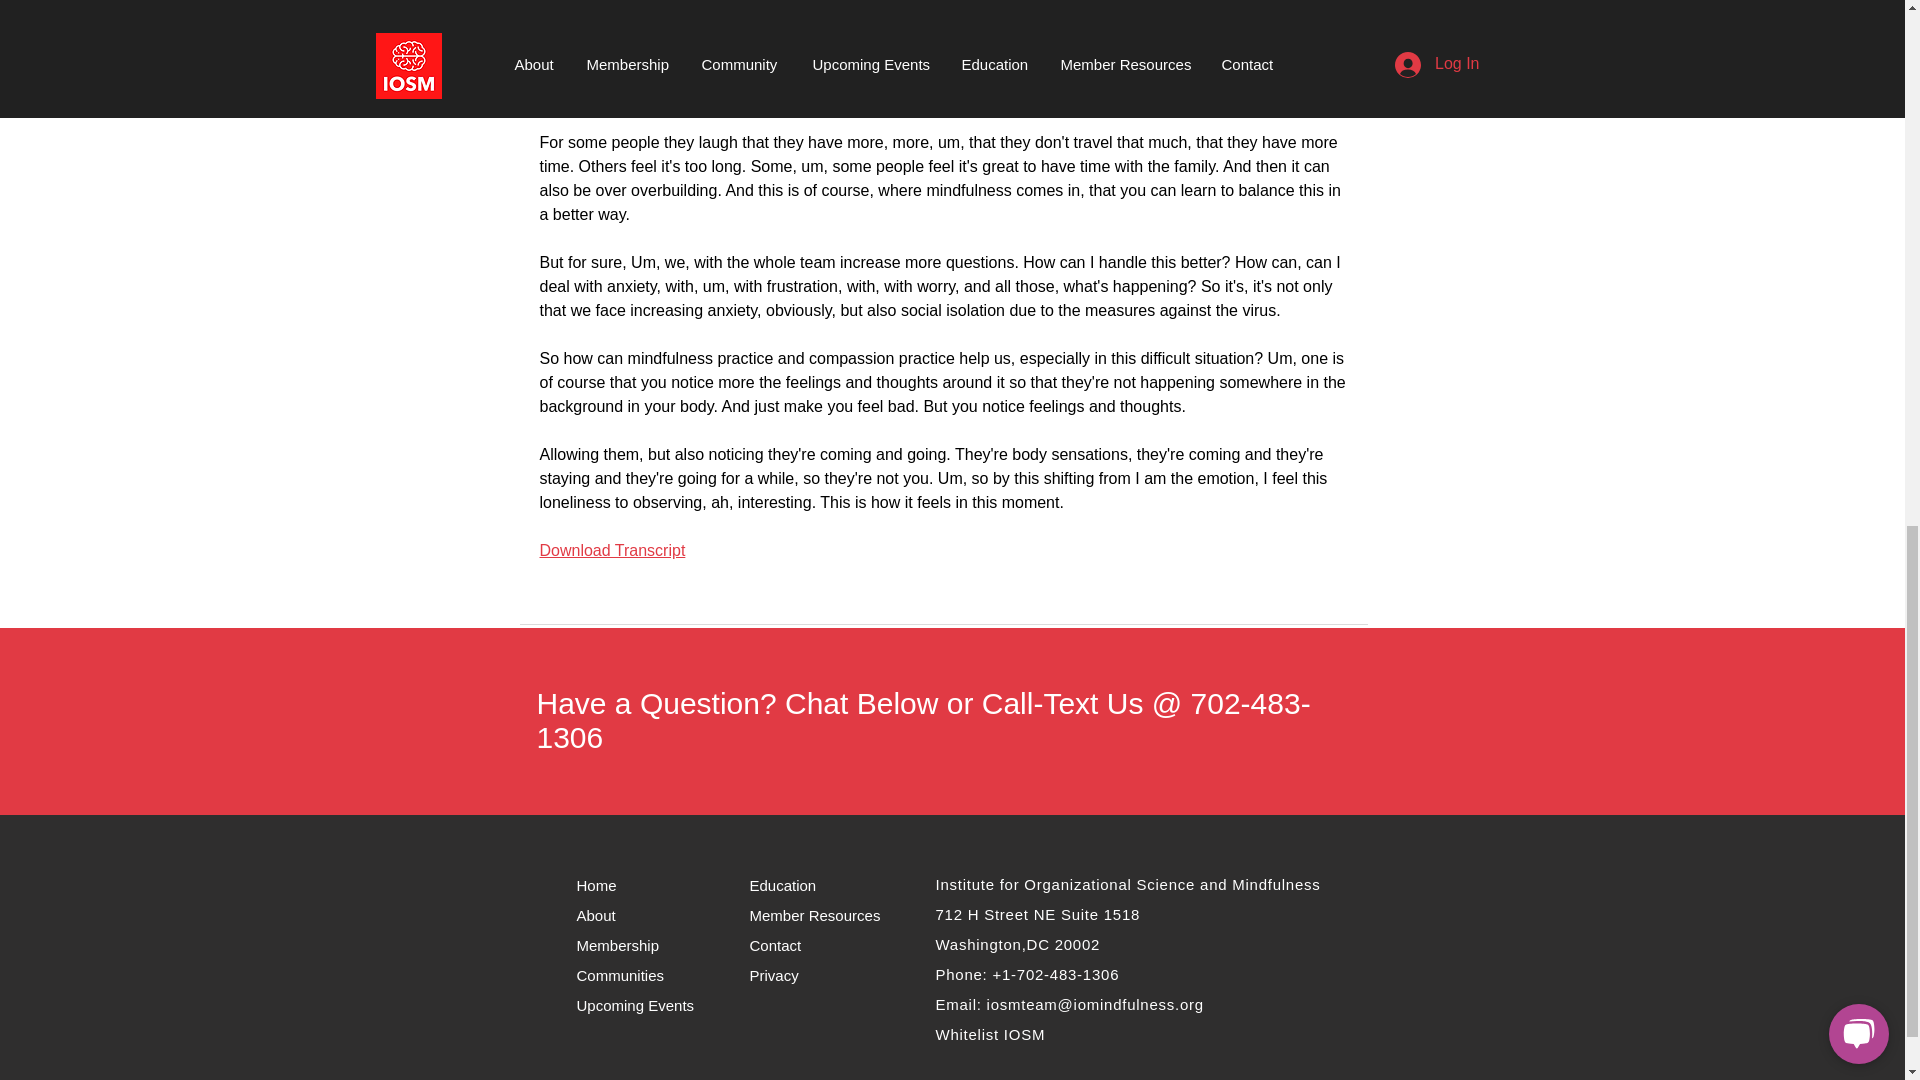  Describe the element at coordinates (612, 550) in the screenshot. I see `Download Transcript` at that location.